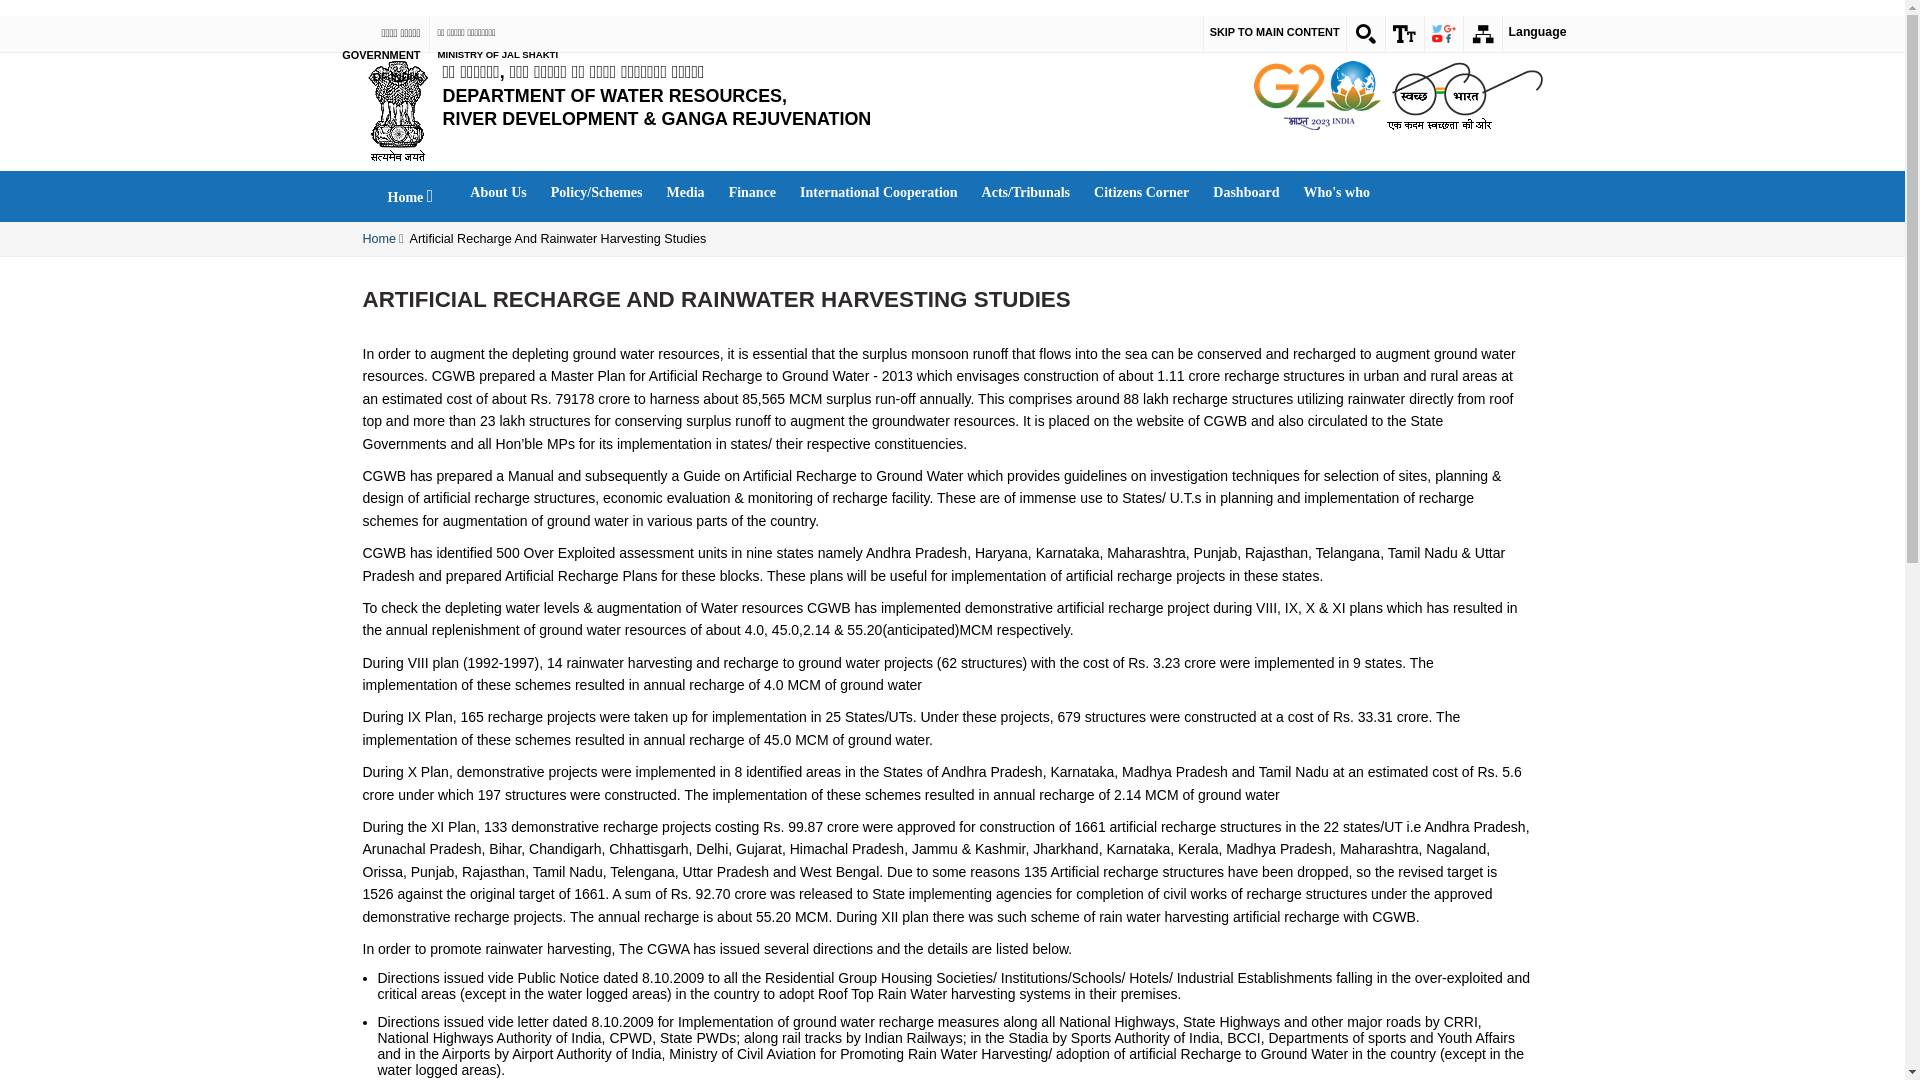  Describe the element at coordinates (410, 196) in the screenshot. I see `Home` at that location.